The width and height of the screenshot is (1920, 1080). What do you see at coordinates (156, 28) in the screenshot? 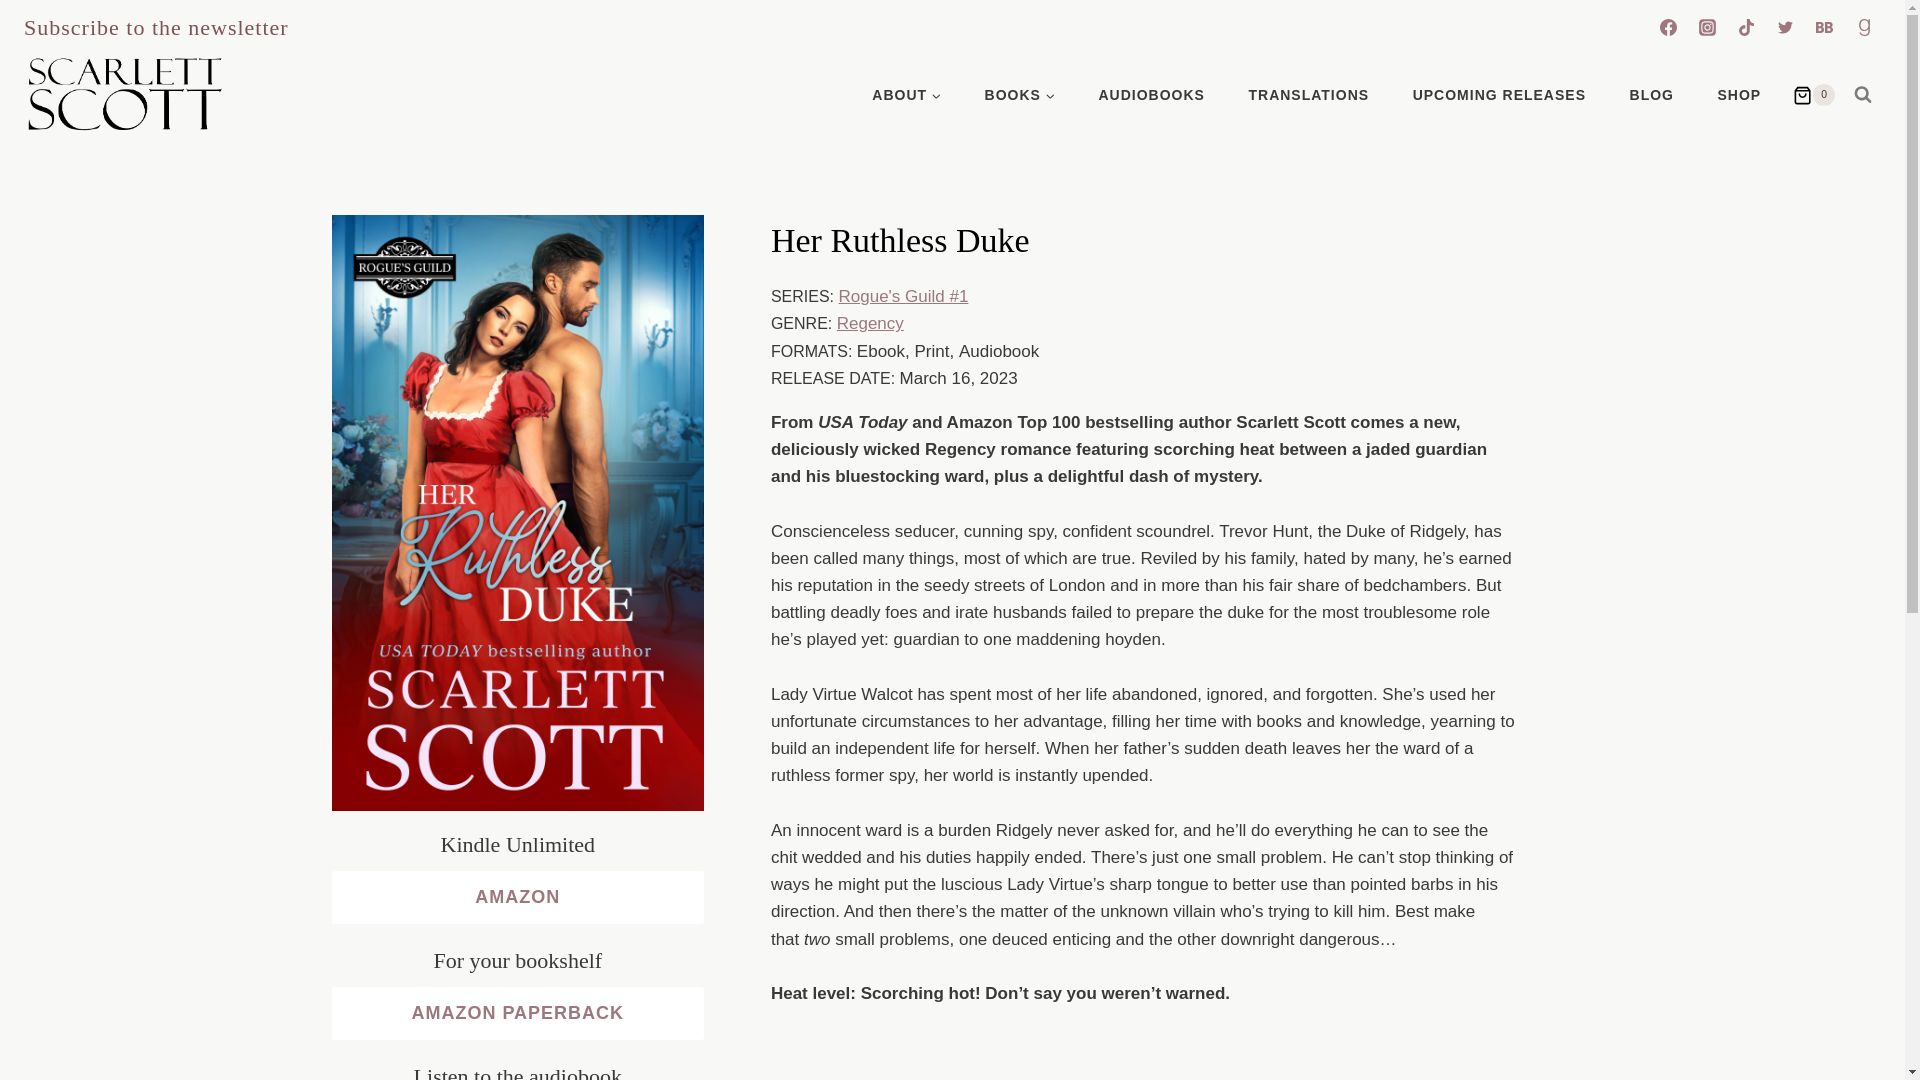
I see `Subscribe to the newsletter` at bounding box center [156, 28].